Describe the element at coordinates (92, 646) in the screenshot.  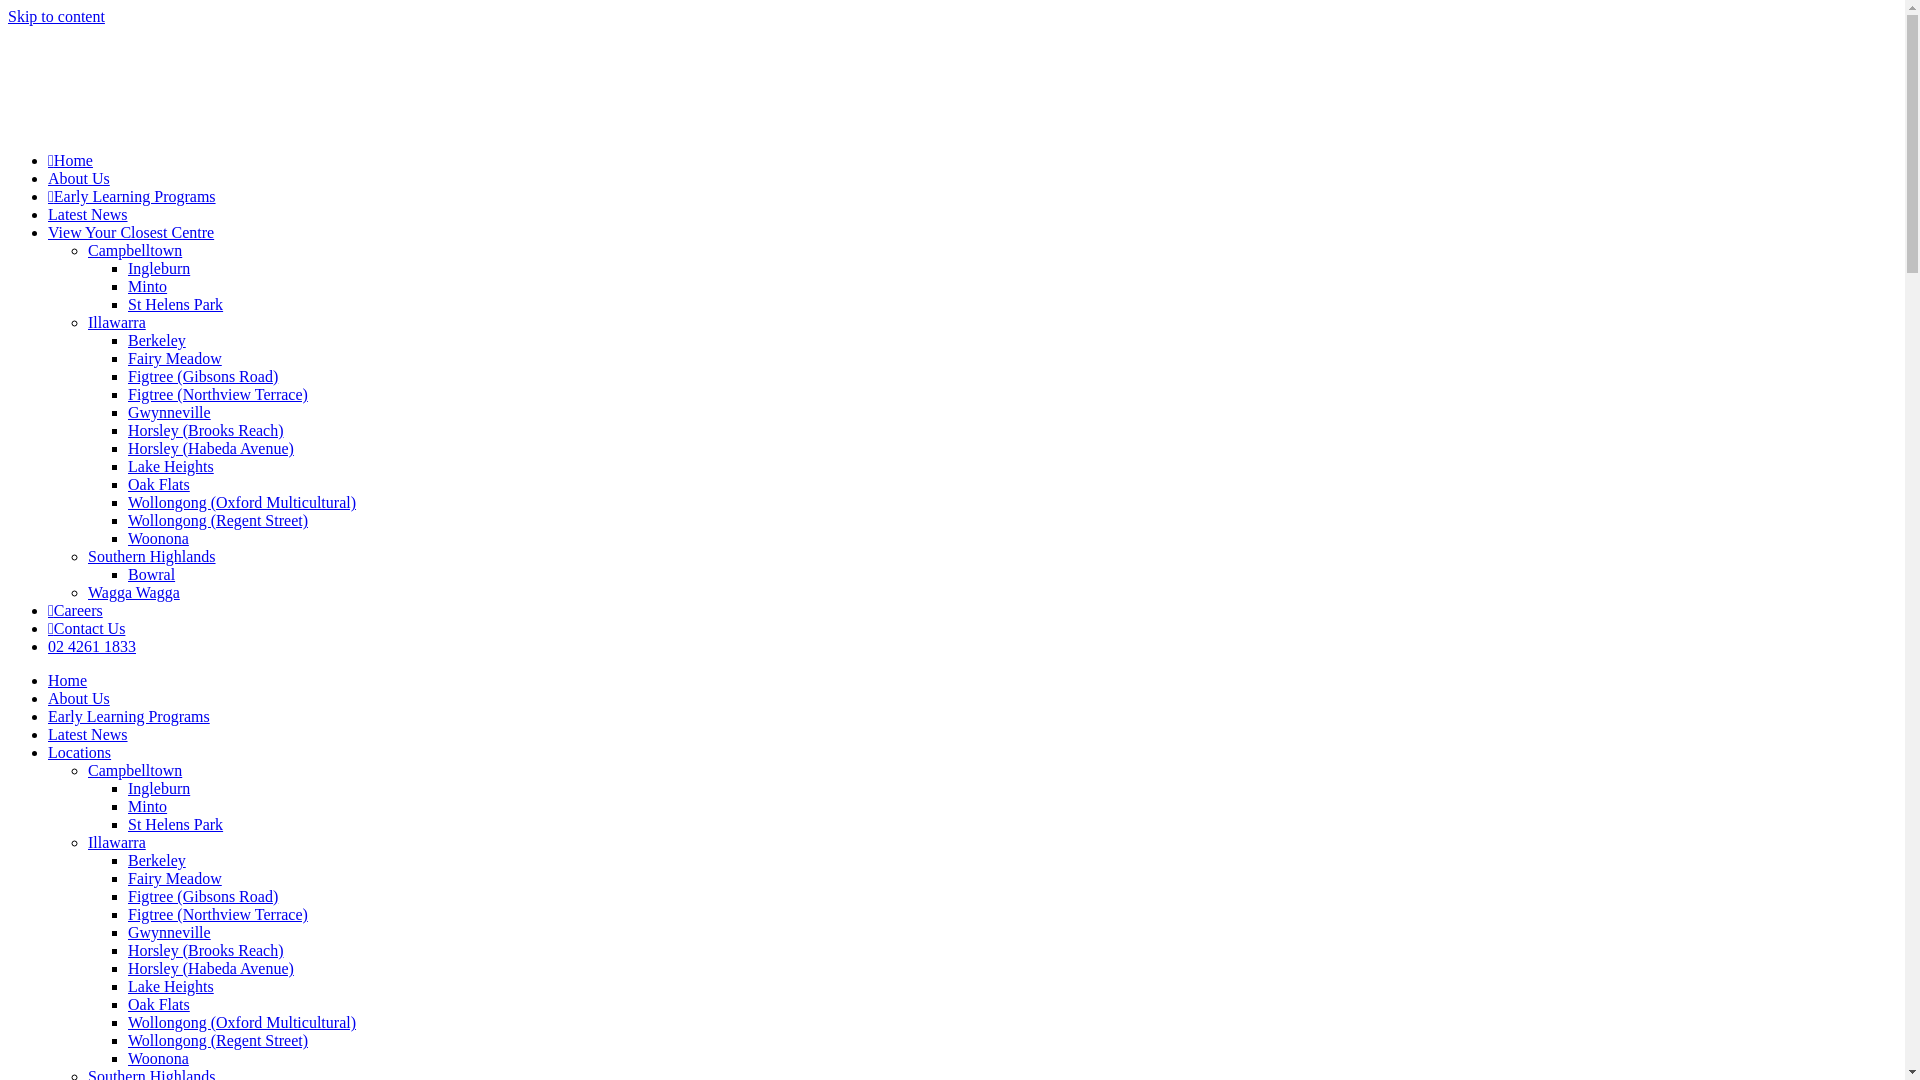
I see `02 4261 1833` at that location.